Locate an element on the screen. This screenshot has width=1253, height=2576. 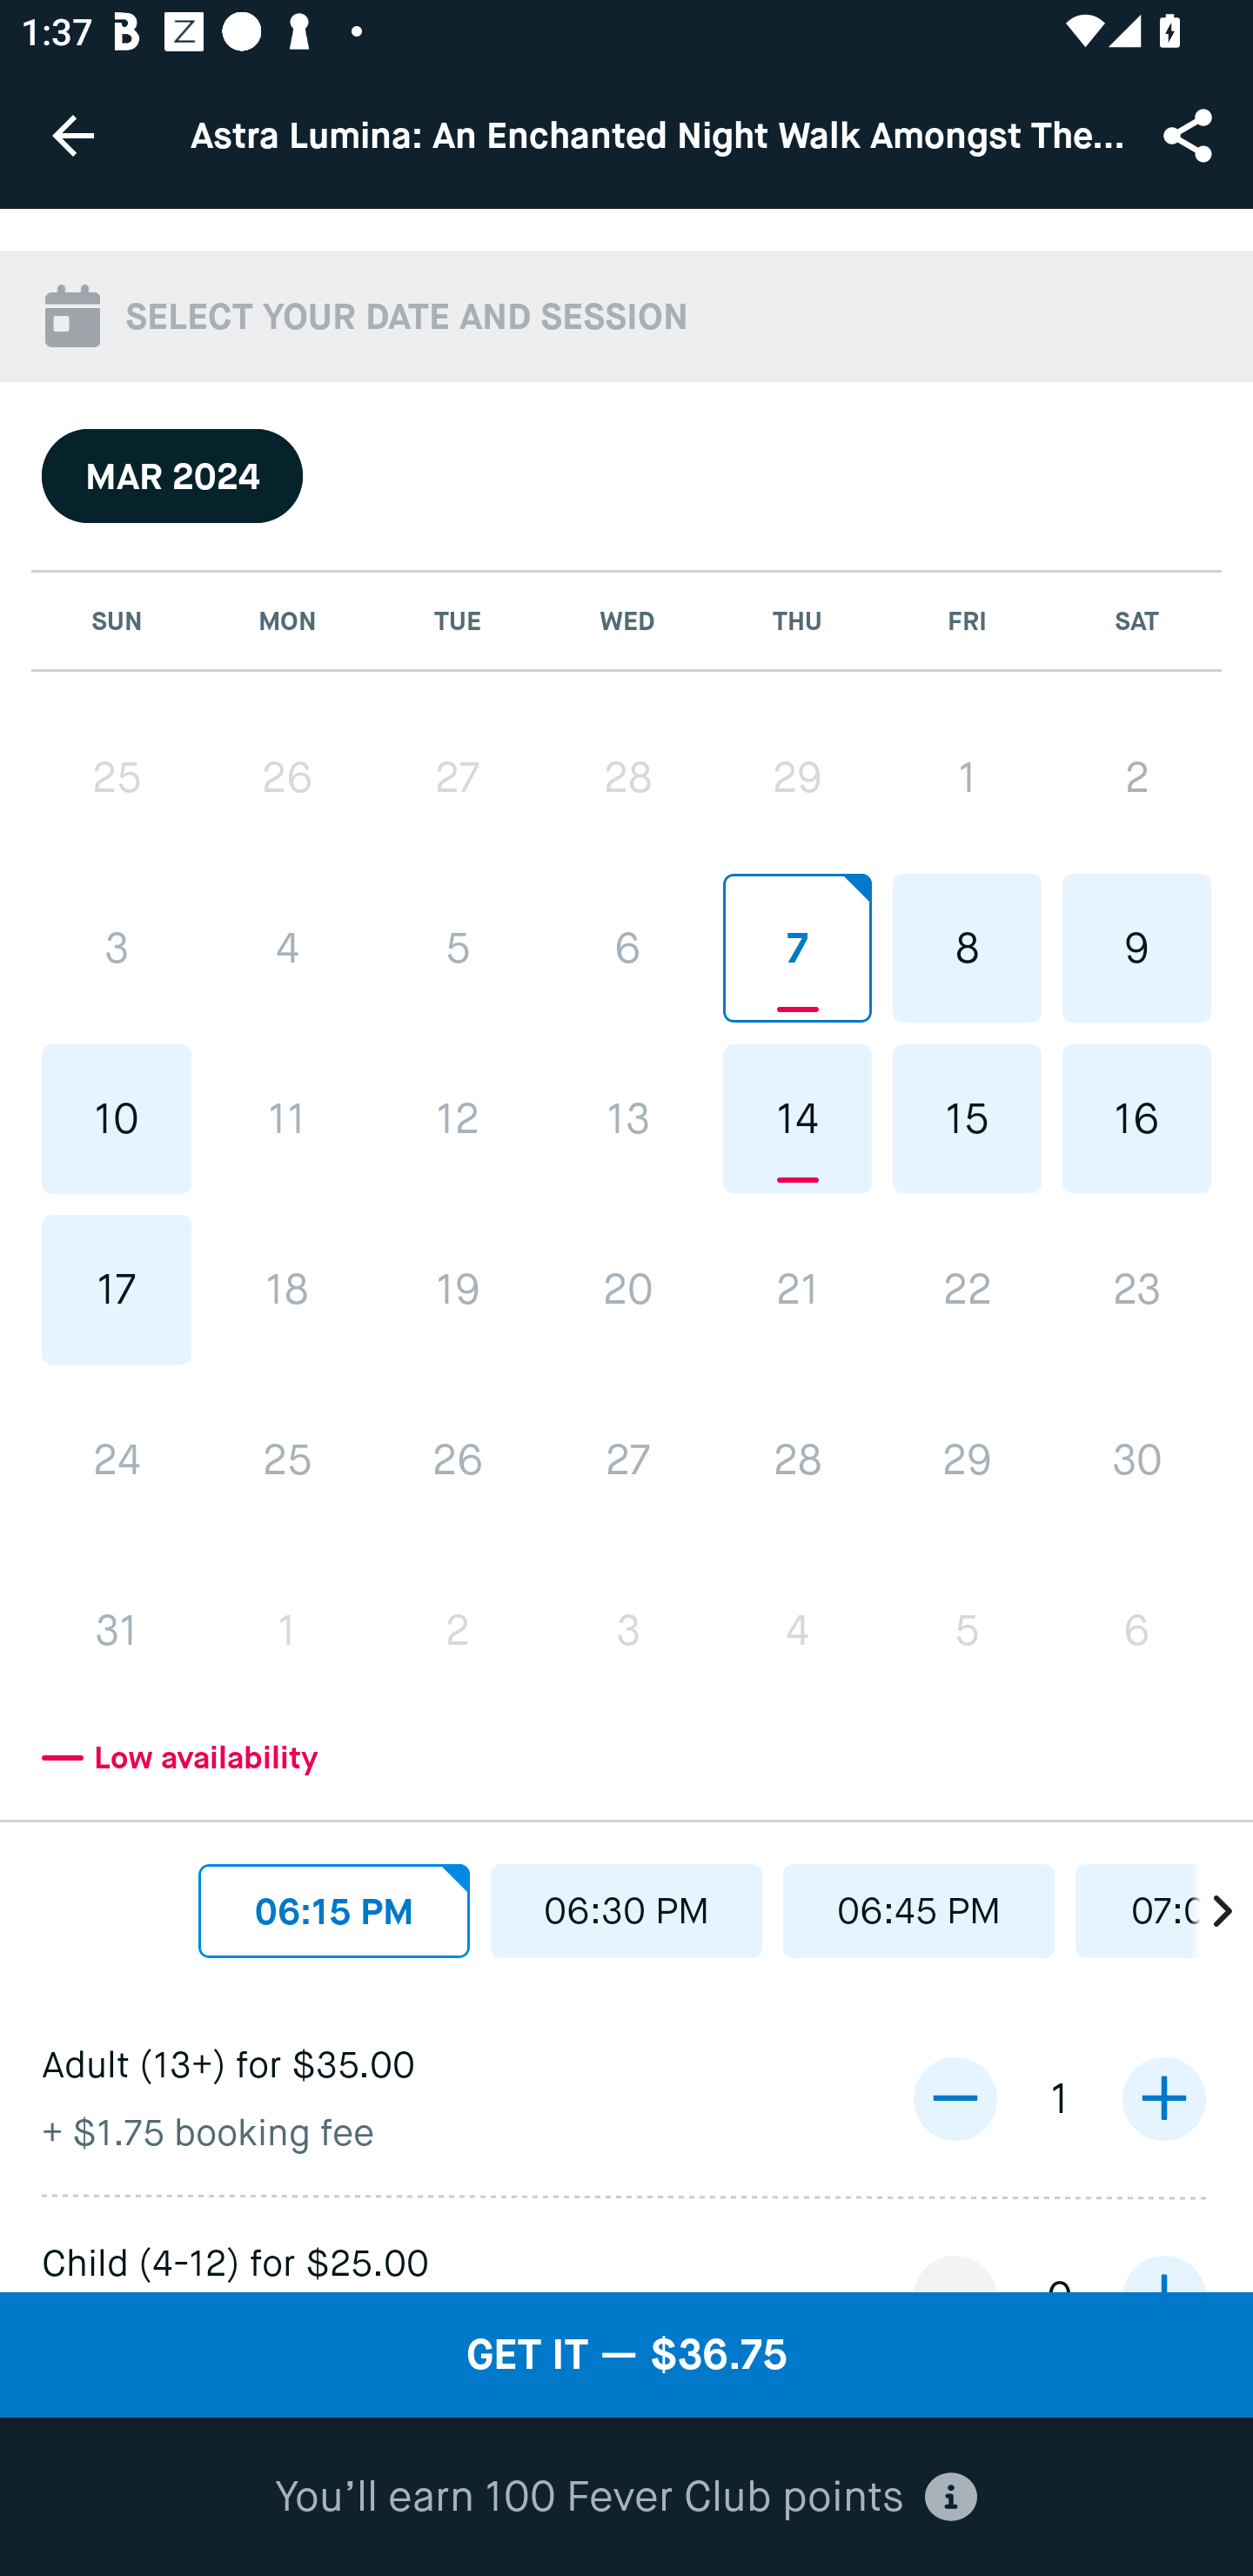
27 is located at coordinates (627, 1460).